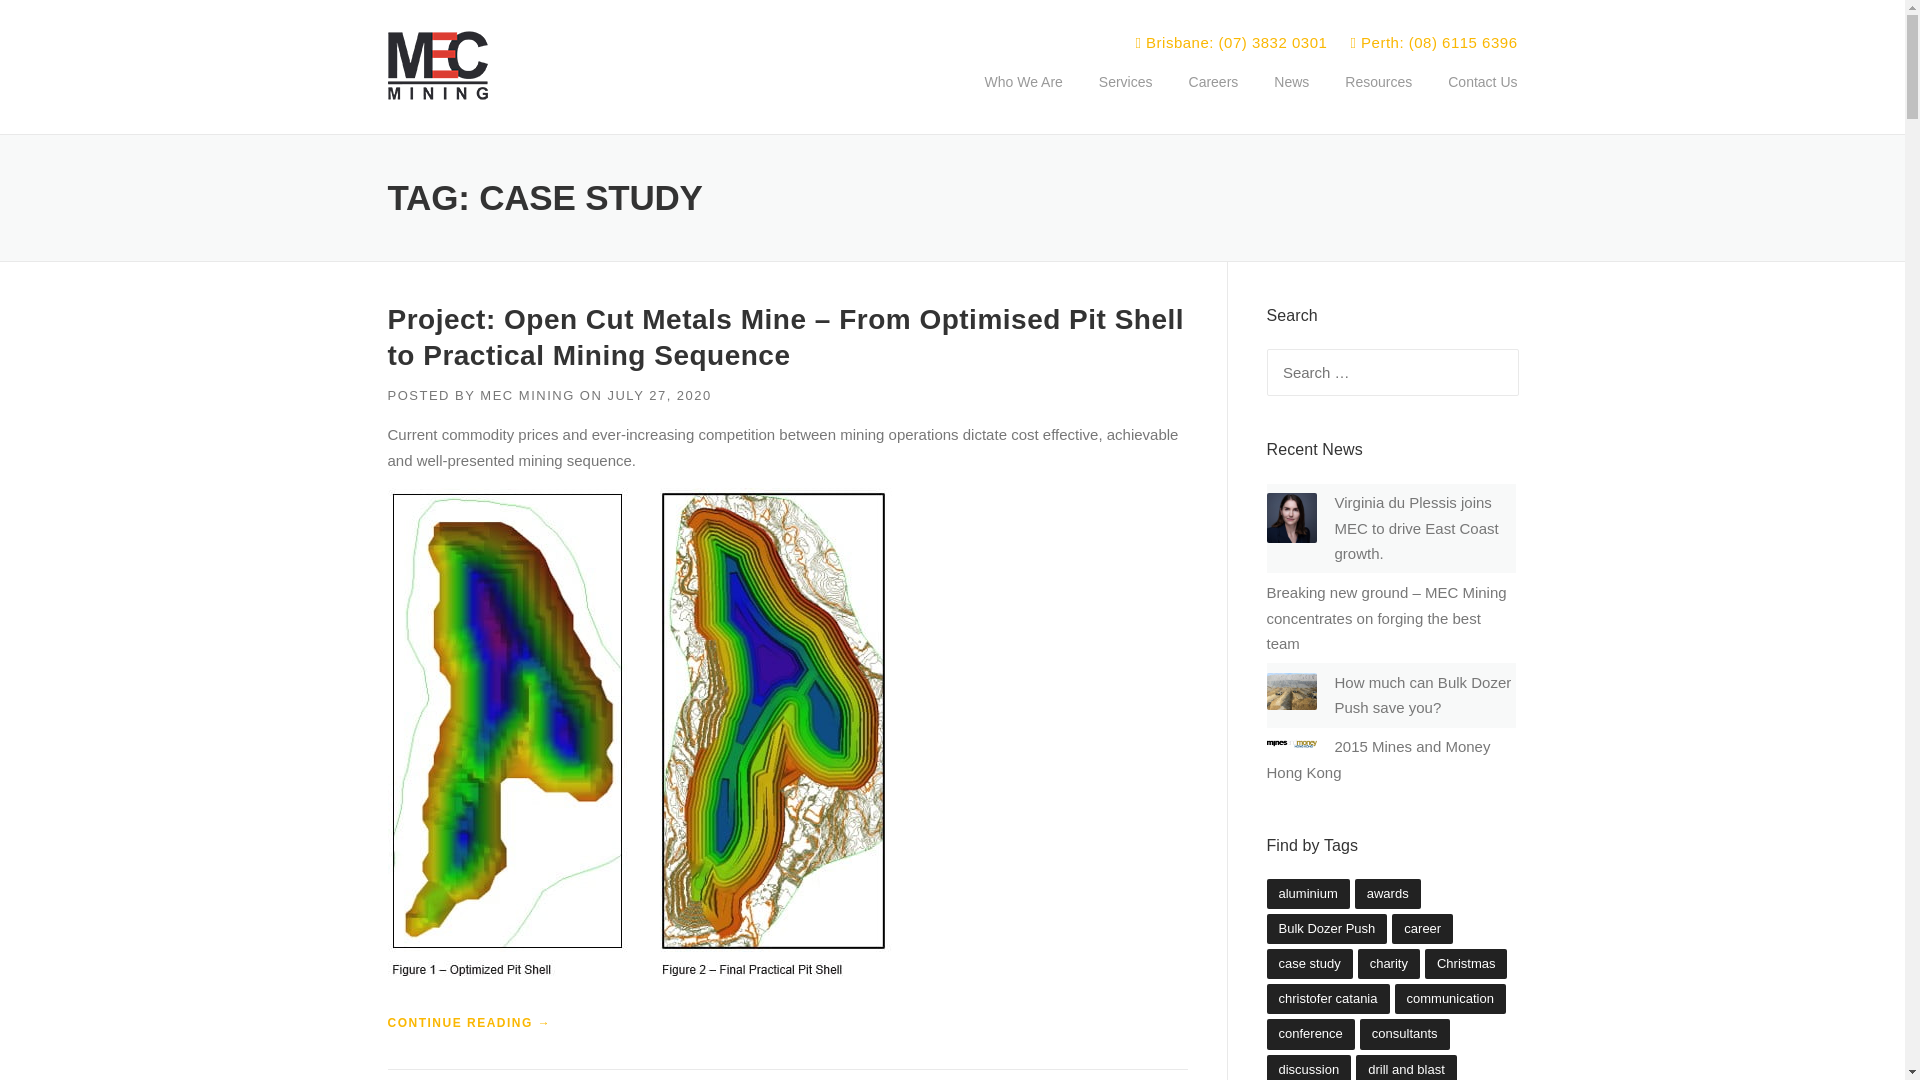 The image size is (1920, 1080). I want to click on Resources, so click(1378, 97).